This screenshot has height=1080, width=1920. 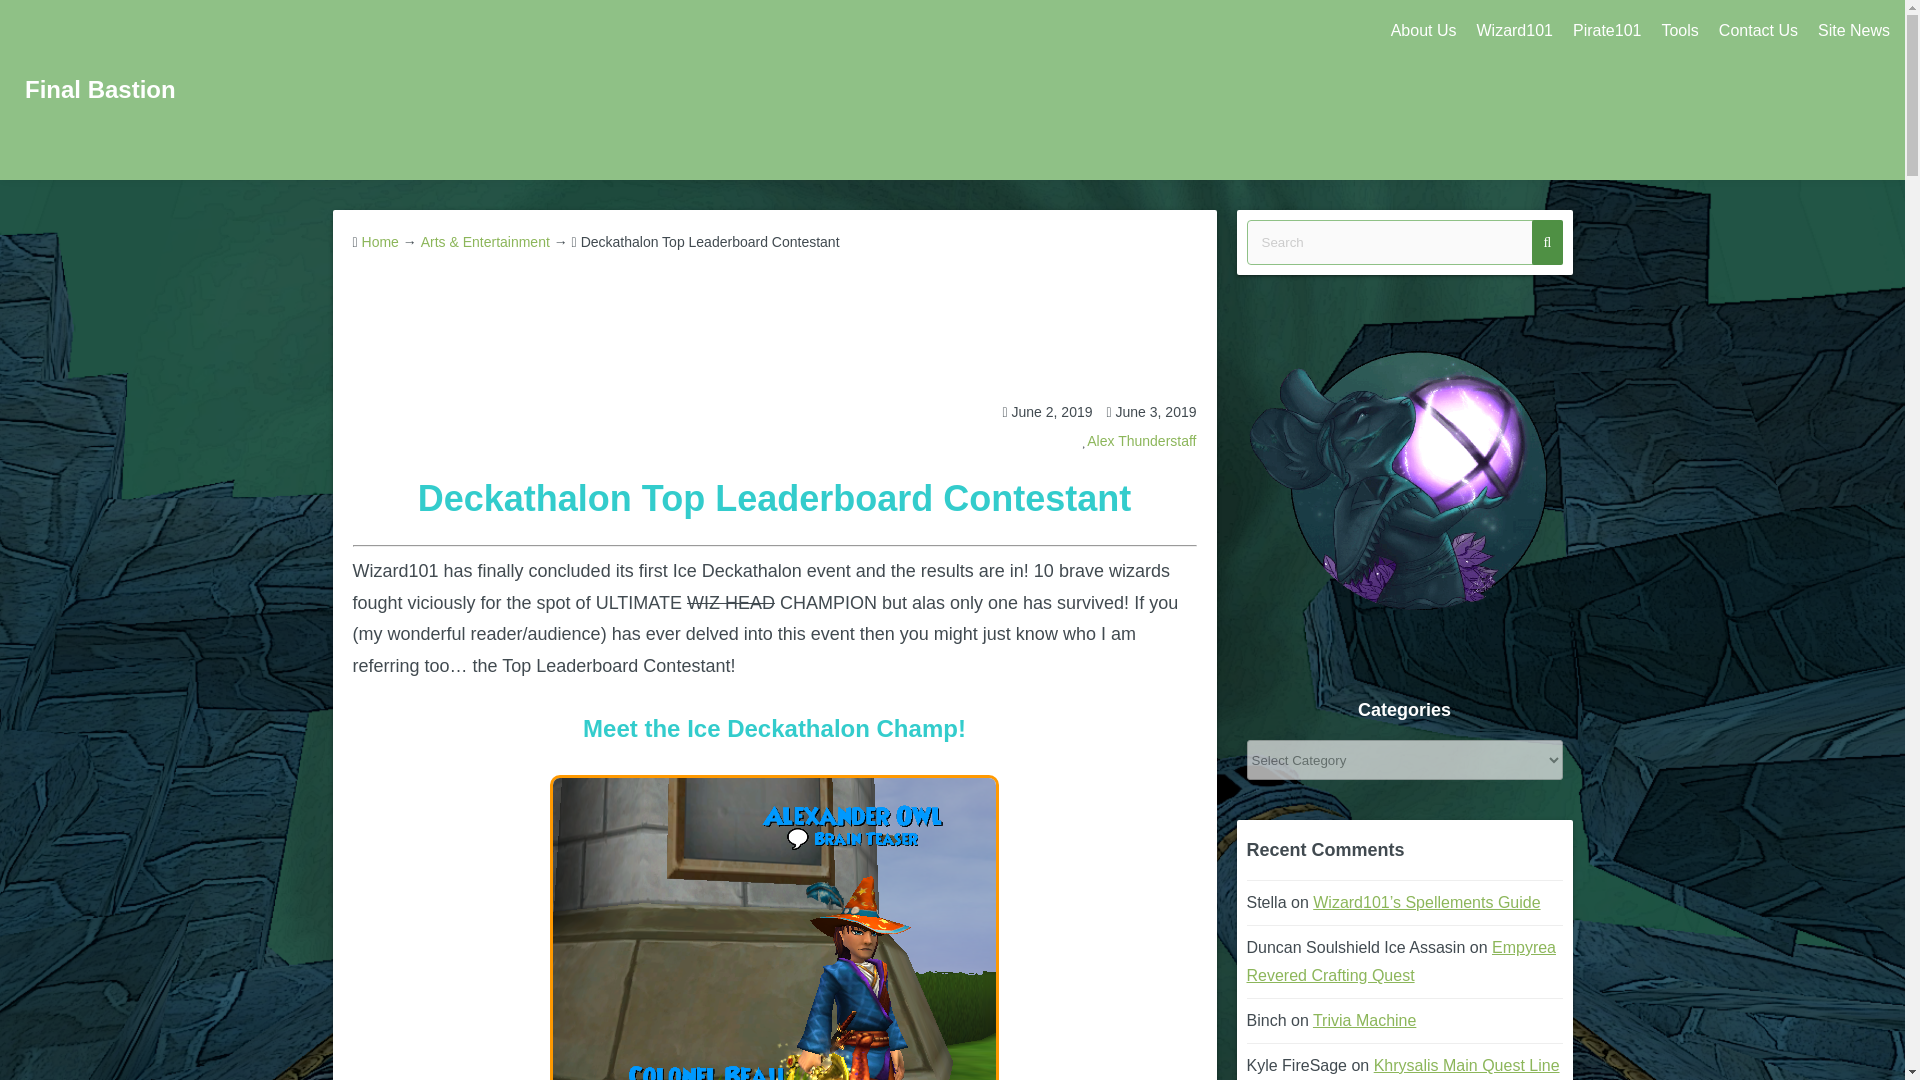 What do you see at coordinates (1141, 440) in the screenshot?
I see `Posts by Alex Thunderstaff` at bounding box center [1141, 440].